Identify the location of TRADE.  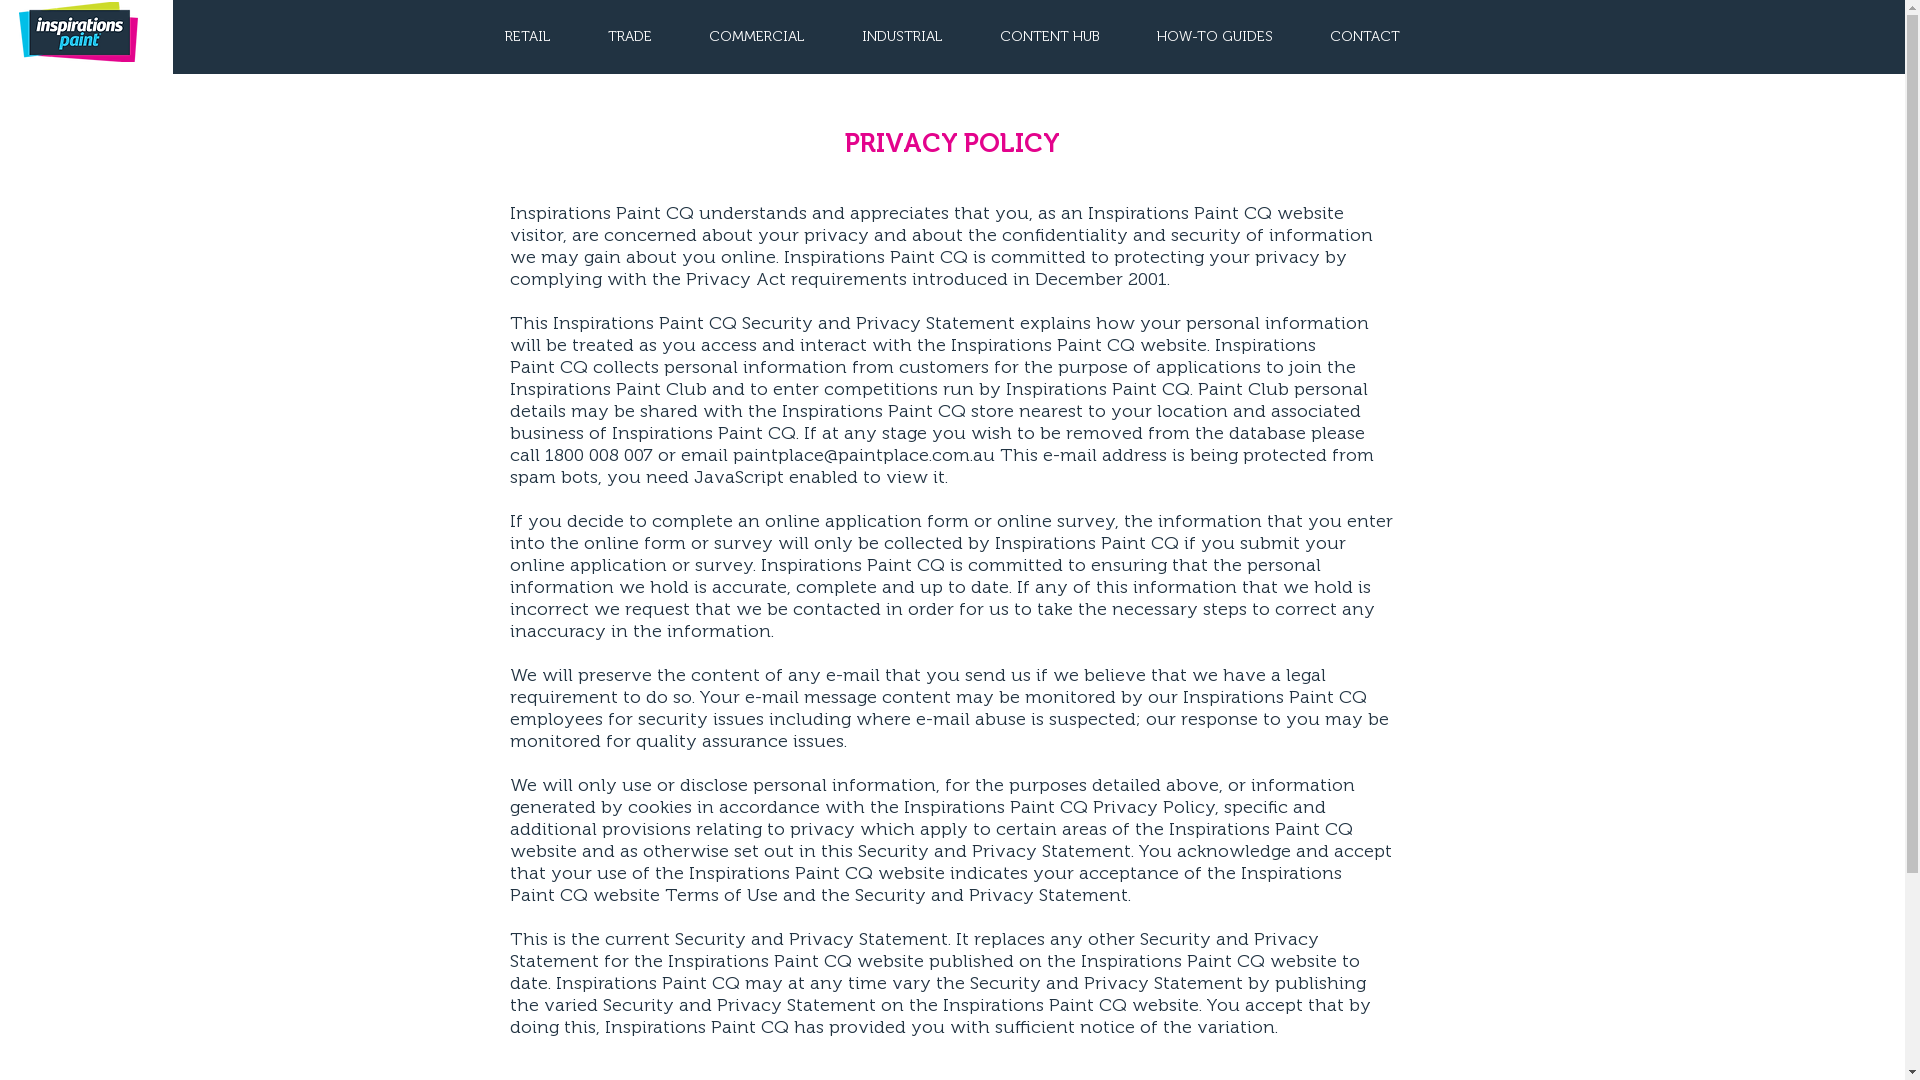
(630, 37).